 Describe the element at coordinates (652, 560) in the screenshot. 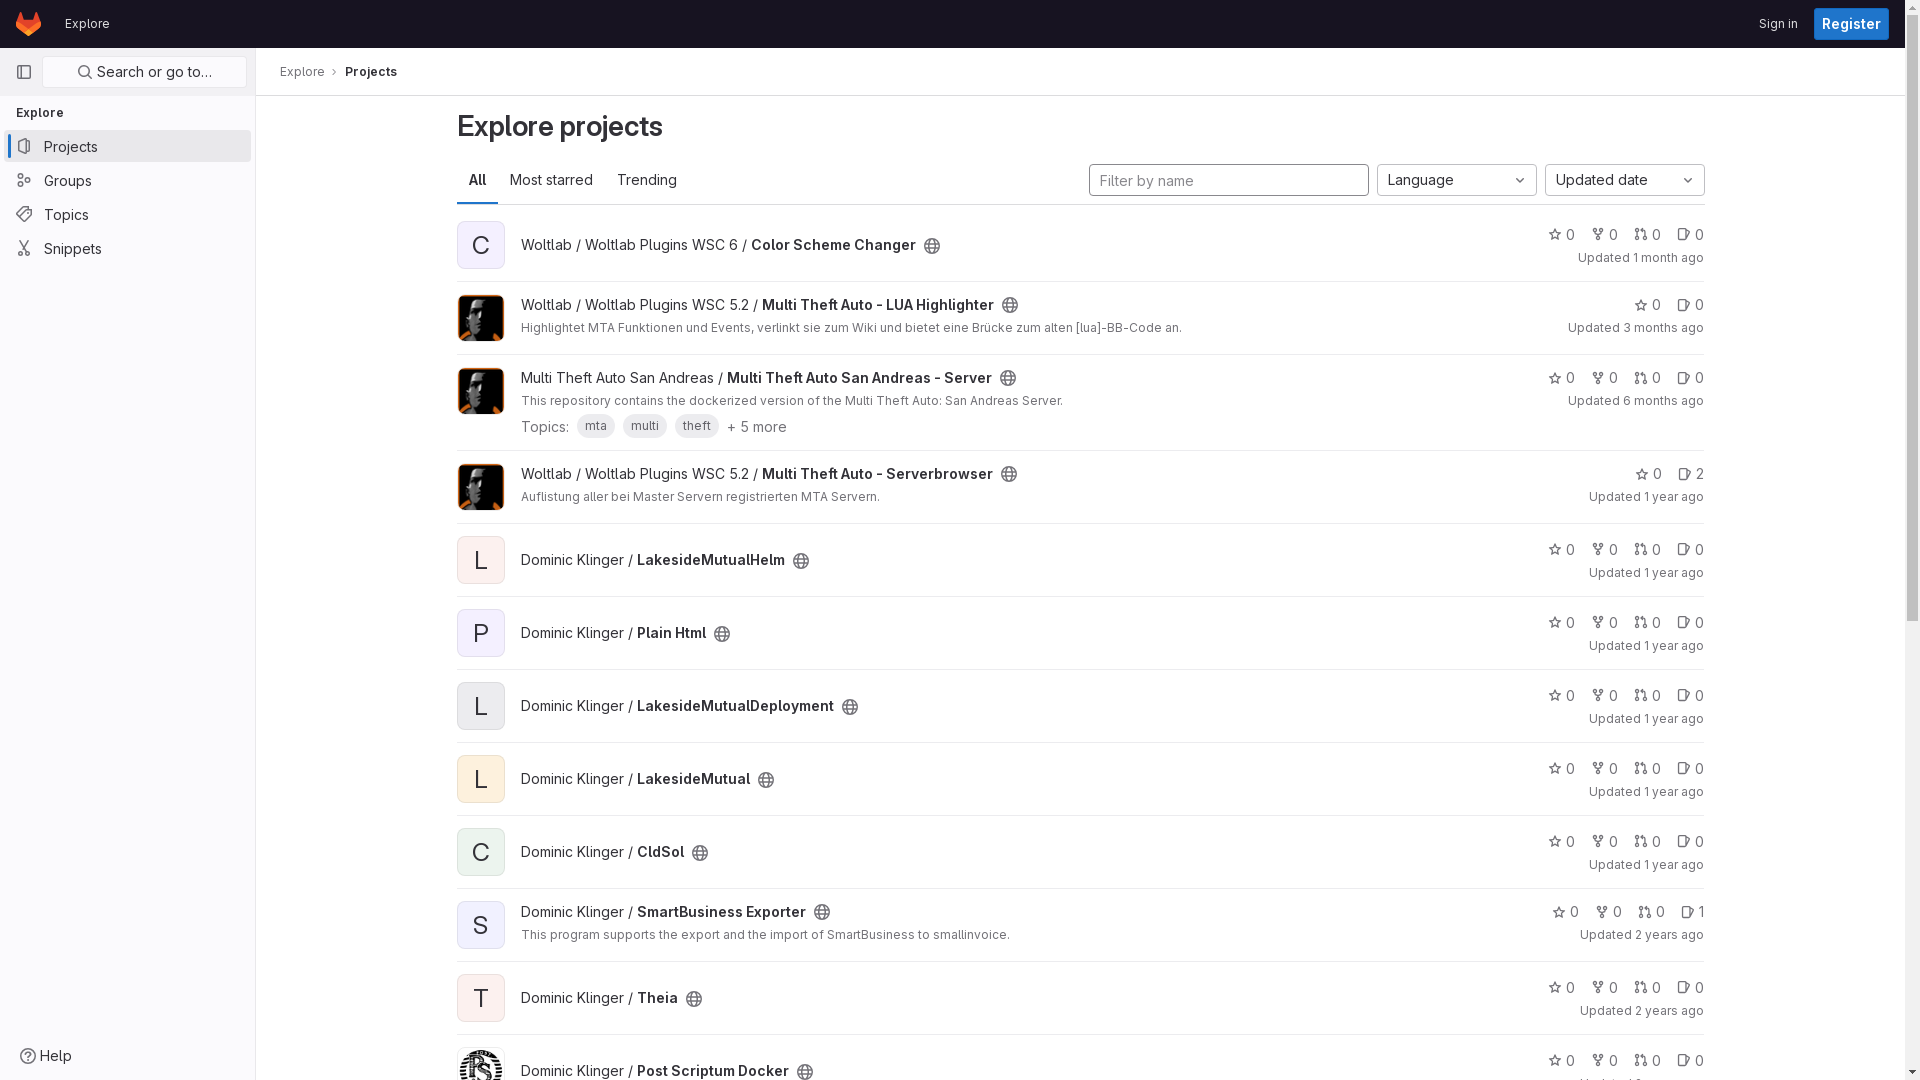

I see `Dominic Klinger / LakesideMutualHelm` at that location.